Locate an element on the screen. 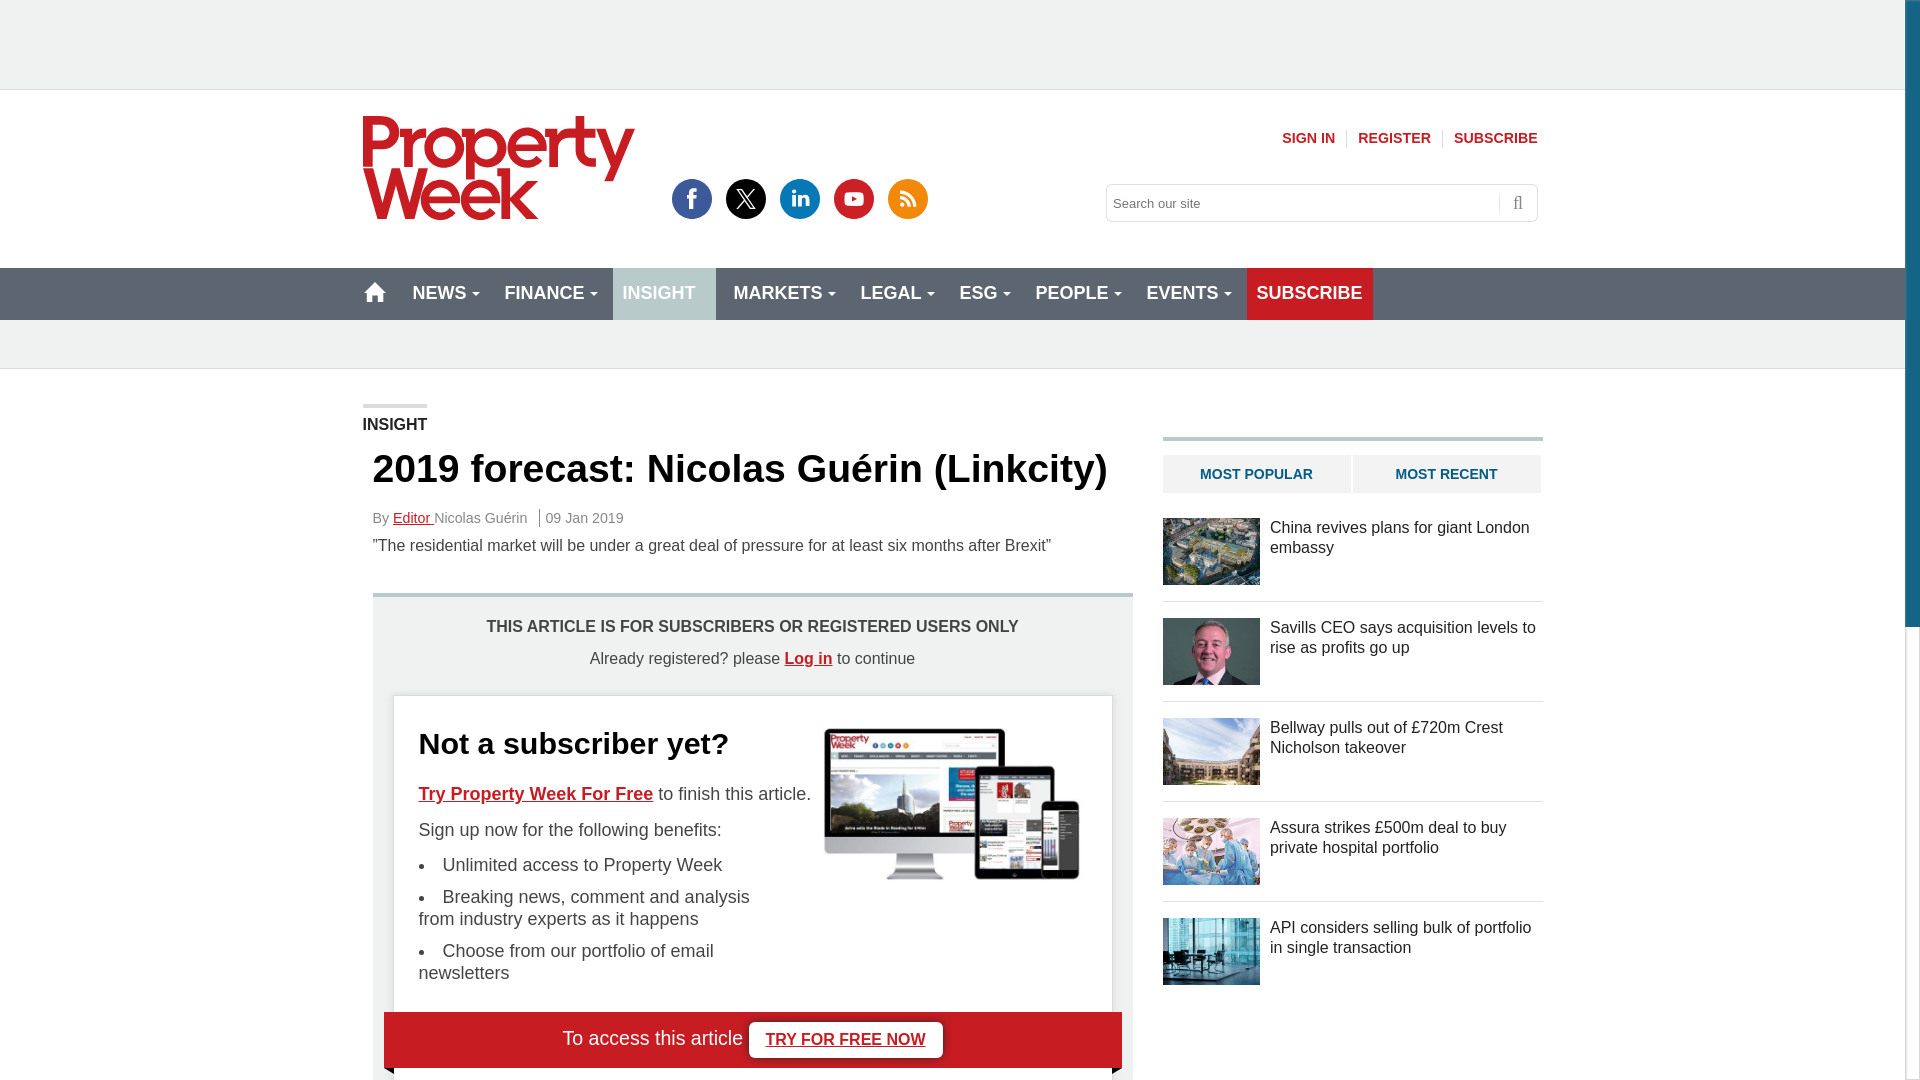  SUBSCRIBE is located at coordinates (1495, 138).